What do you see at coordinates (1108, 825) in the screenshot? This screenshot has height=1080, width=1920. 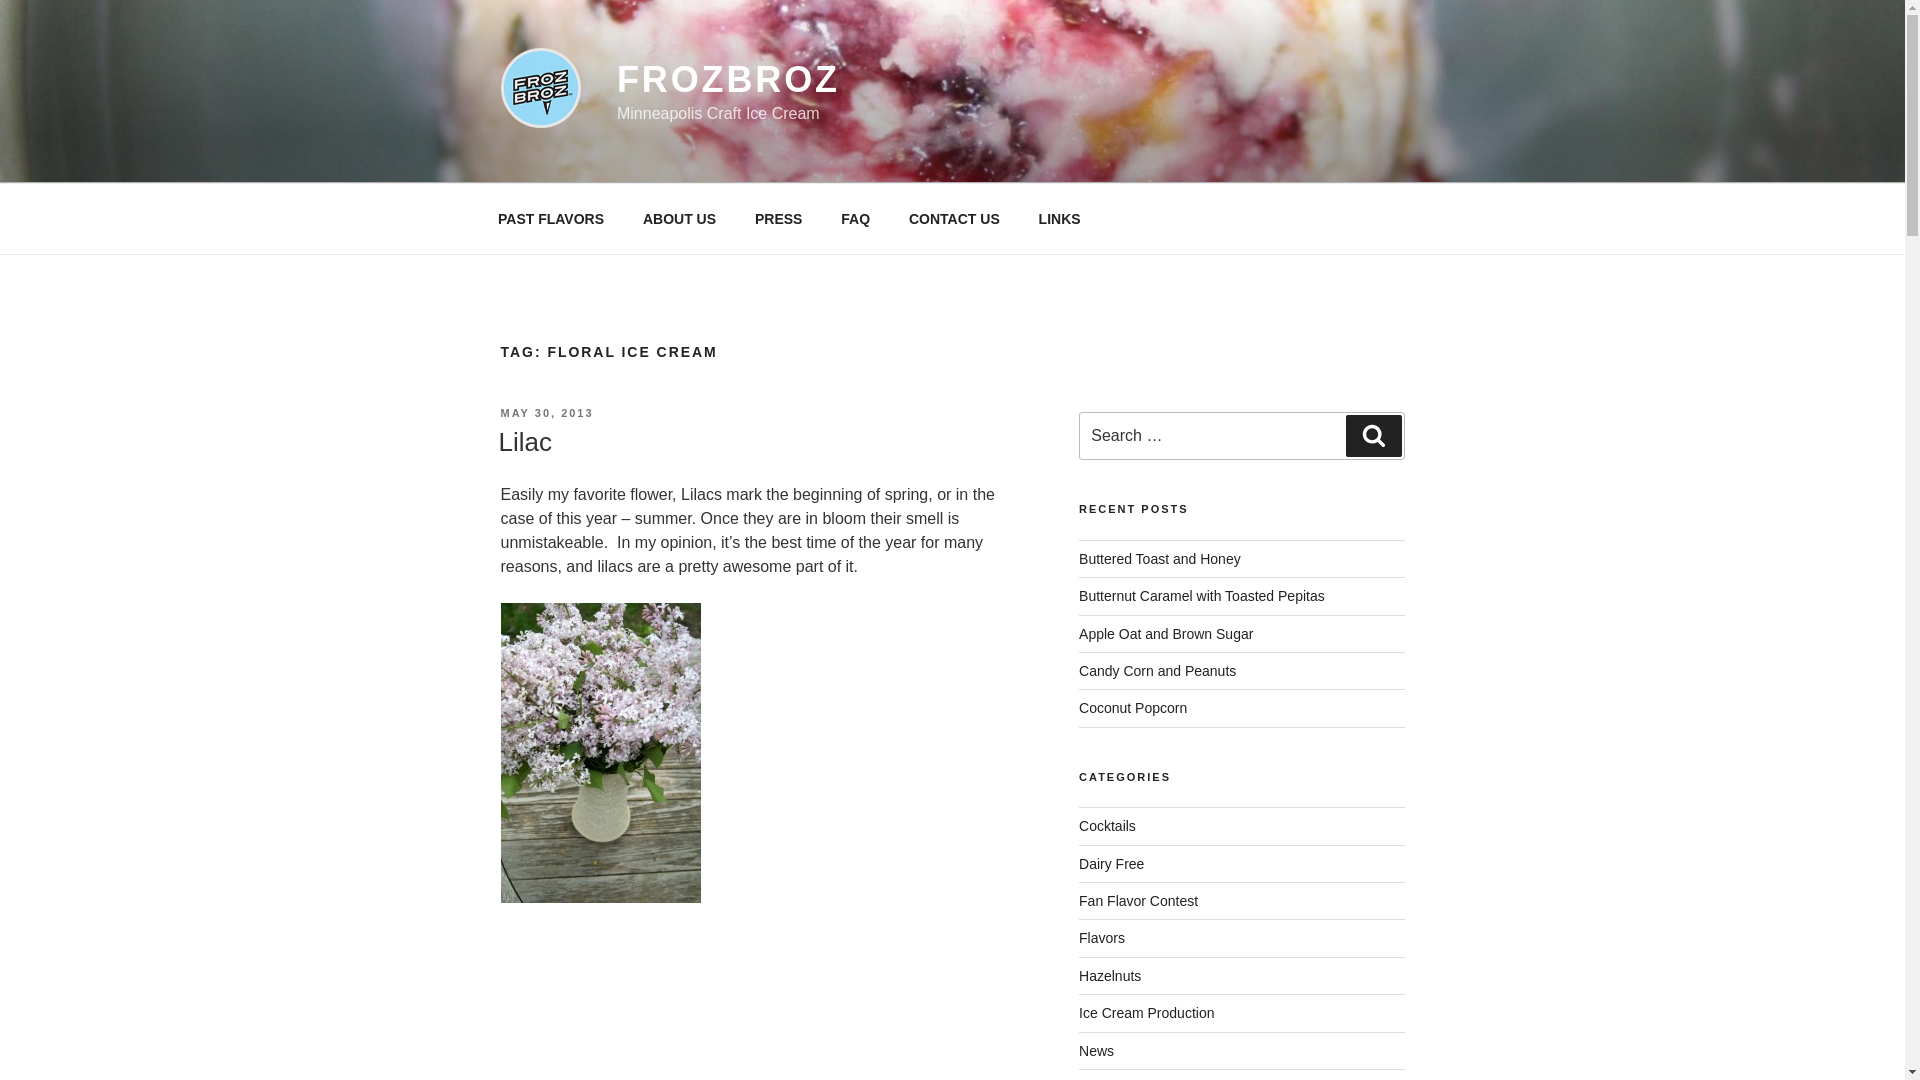 I see `Cocktails` at bounding box center [1108, 825].